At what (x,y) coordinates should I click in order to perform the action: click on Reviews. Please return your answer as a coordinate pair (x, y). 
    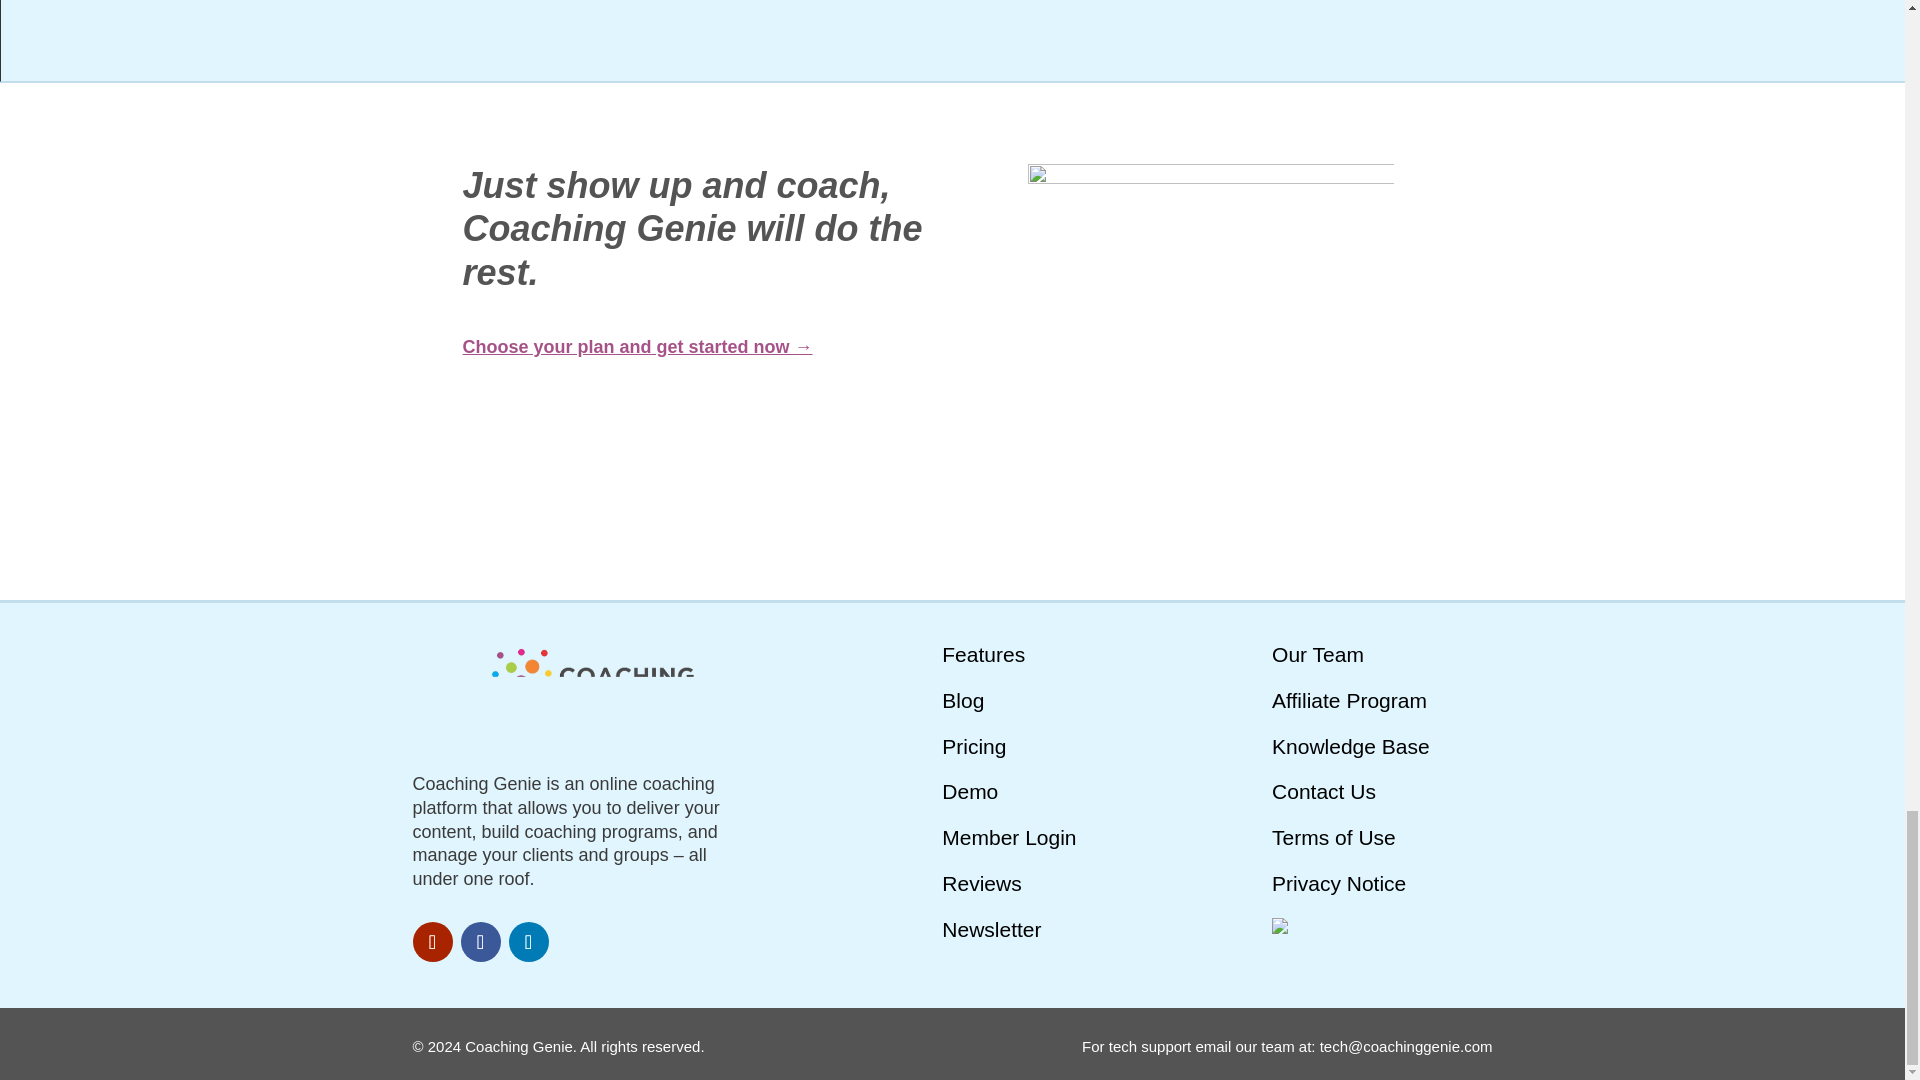
    Looking at the image, I should click on (982, 883).